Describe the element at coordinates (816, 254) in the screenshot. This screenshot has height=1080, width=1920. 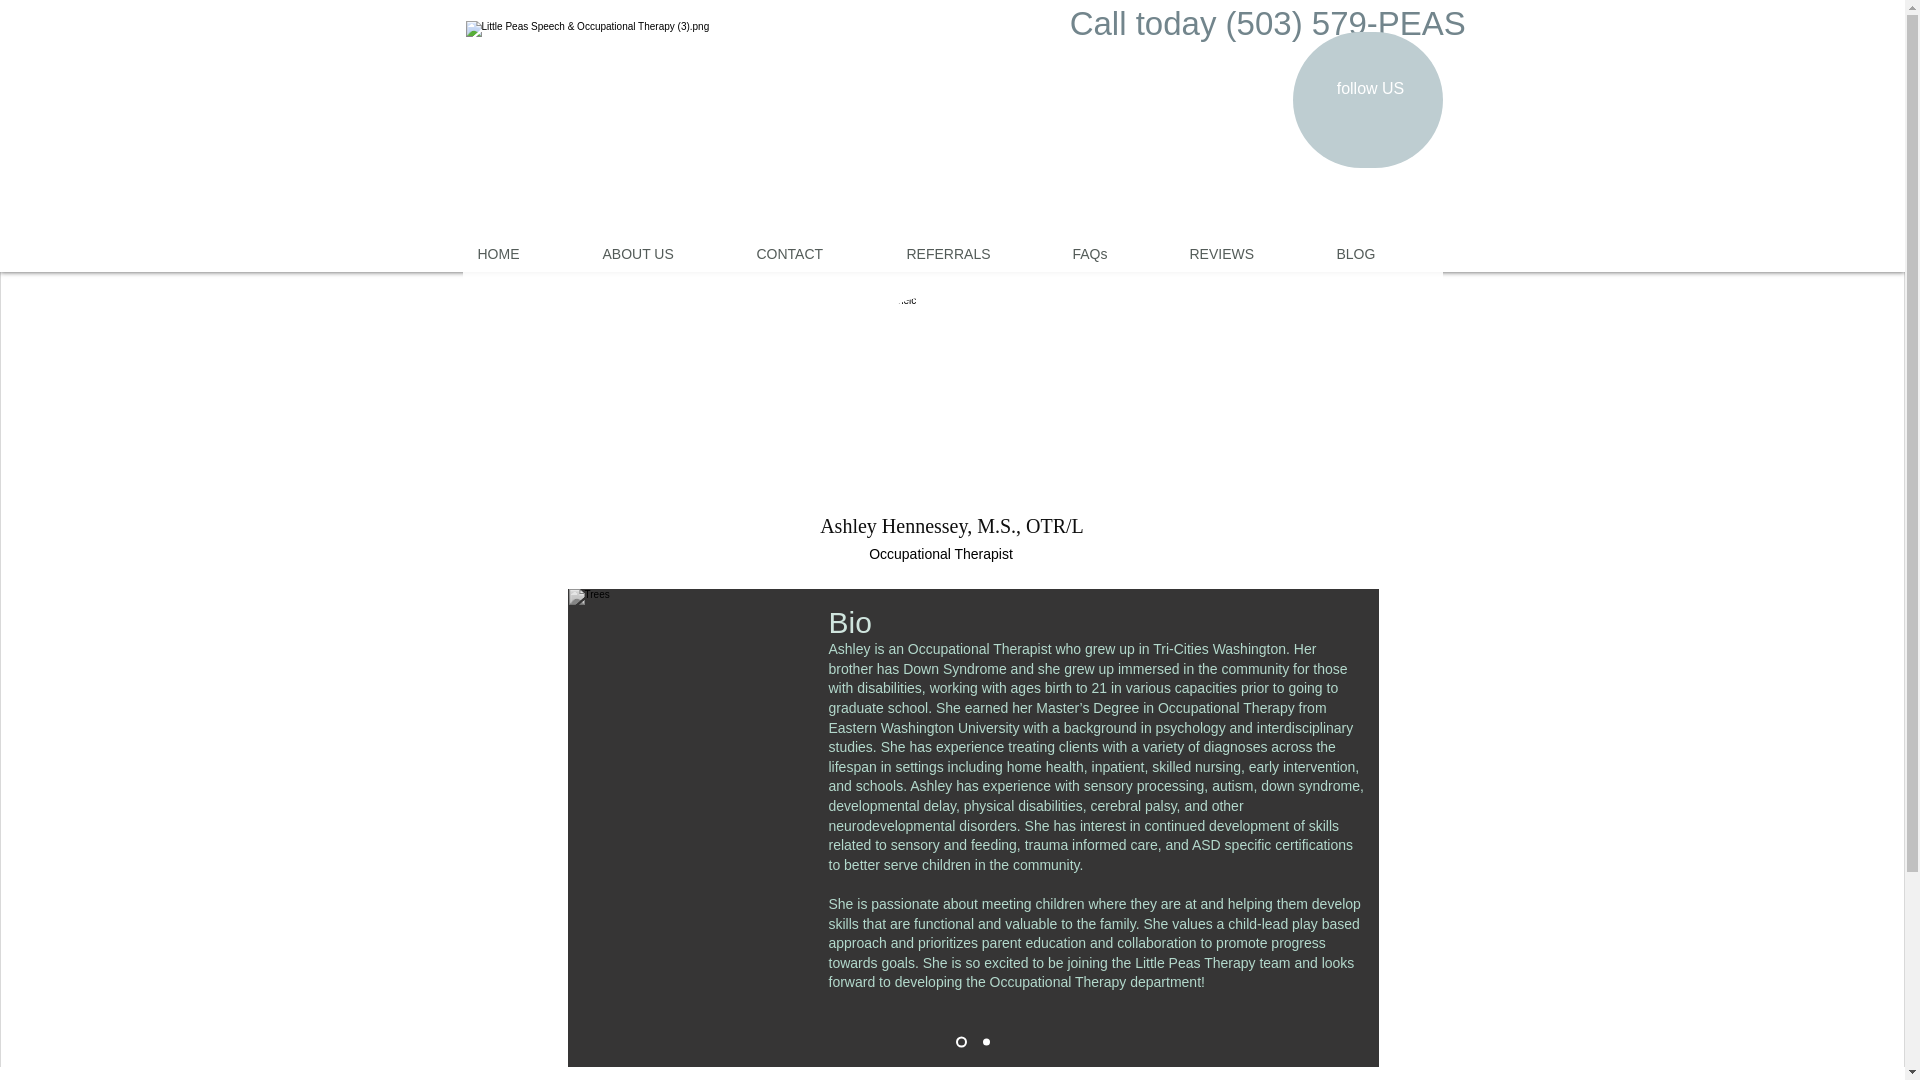
I see `CONTACT` at that location.